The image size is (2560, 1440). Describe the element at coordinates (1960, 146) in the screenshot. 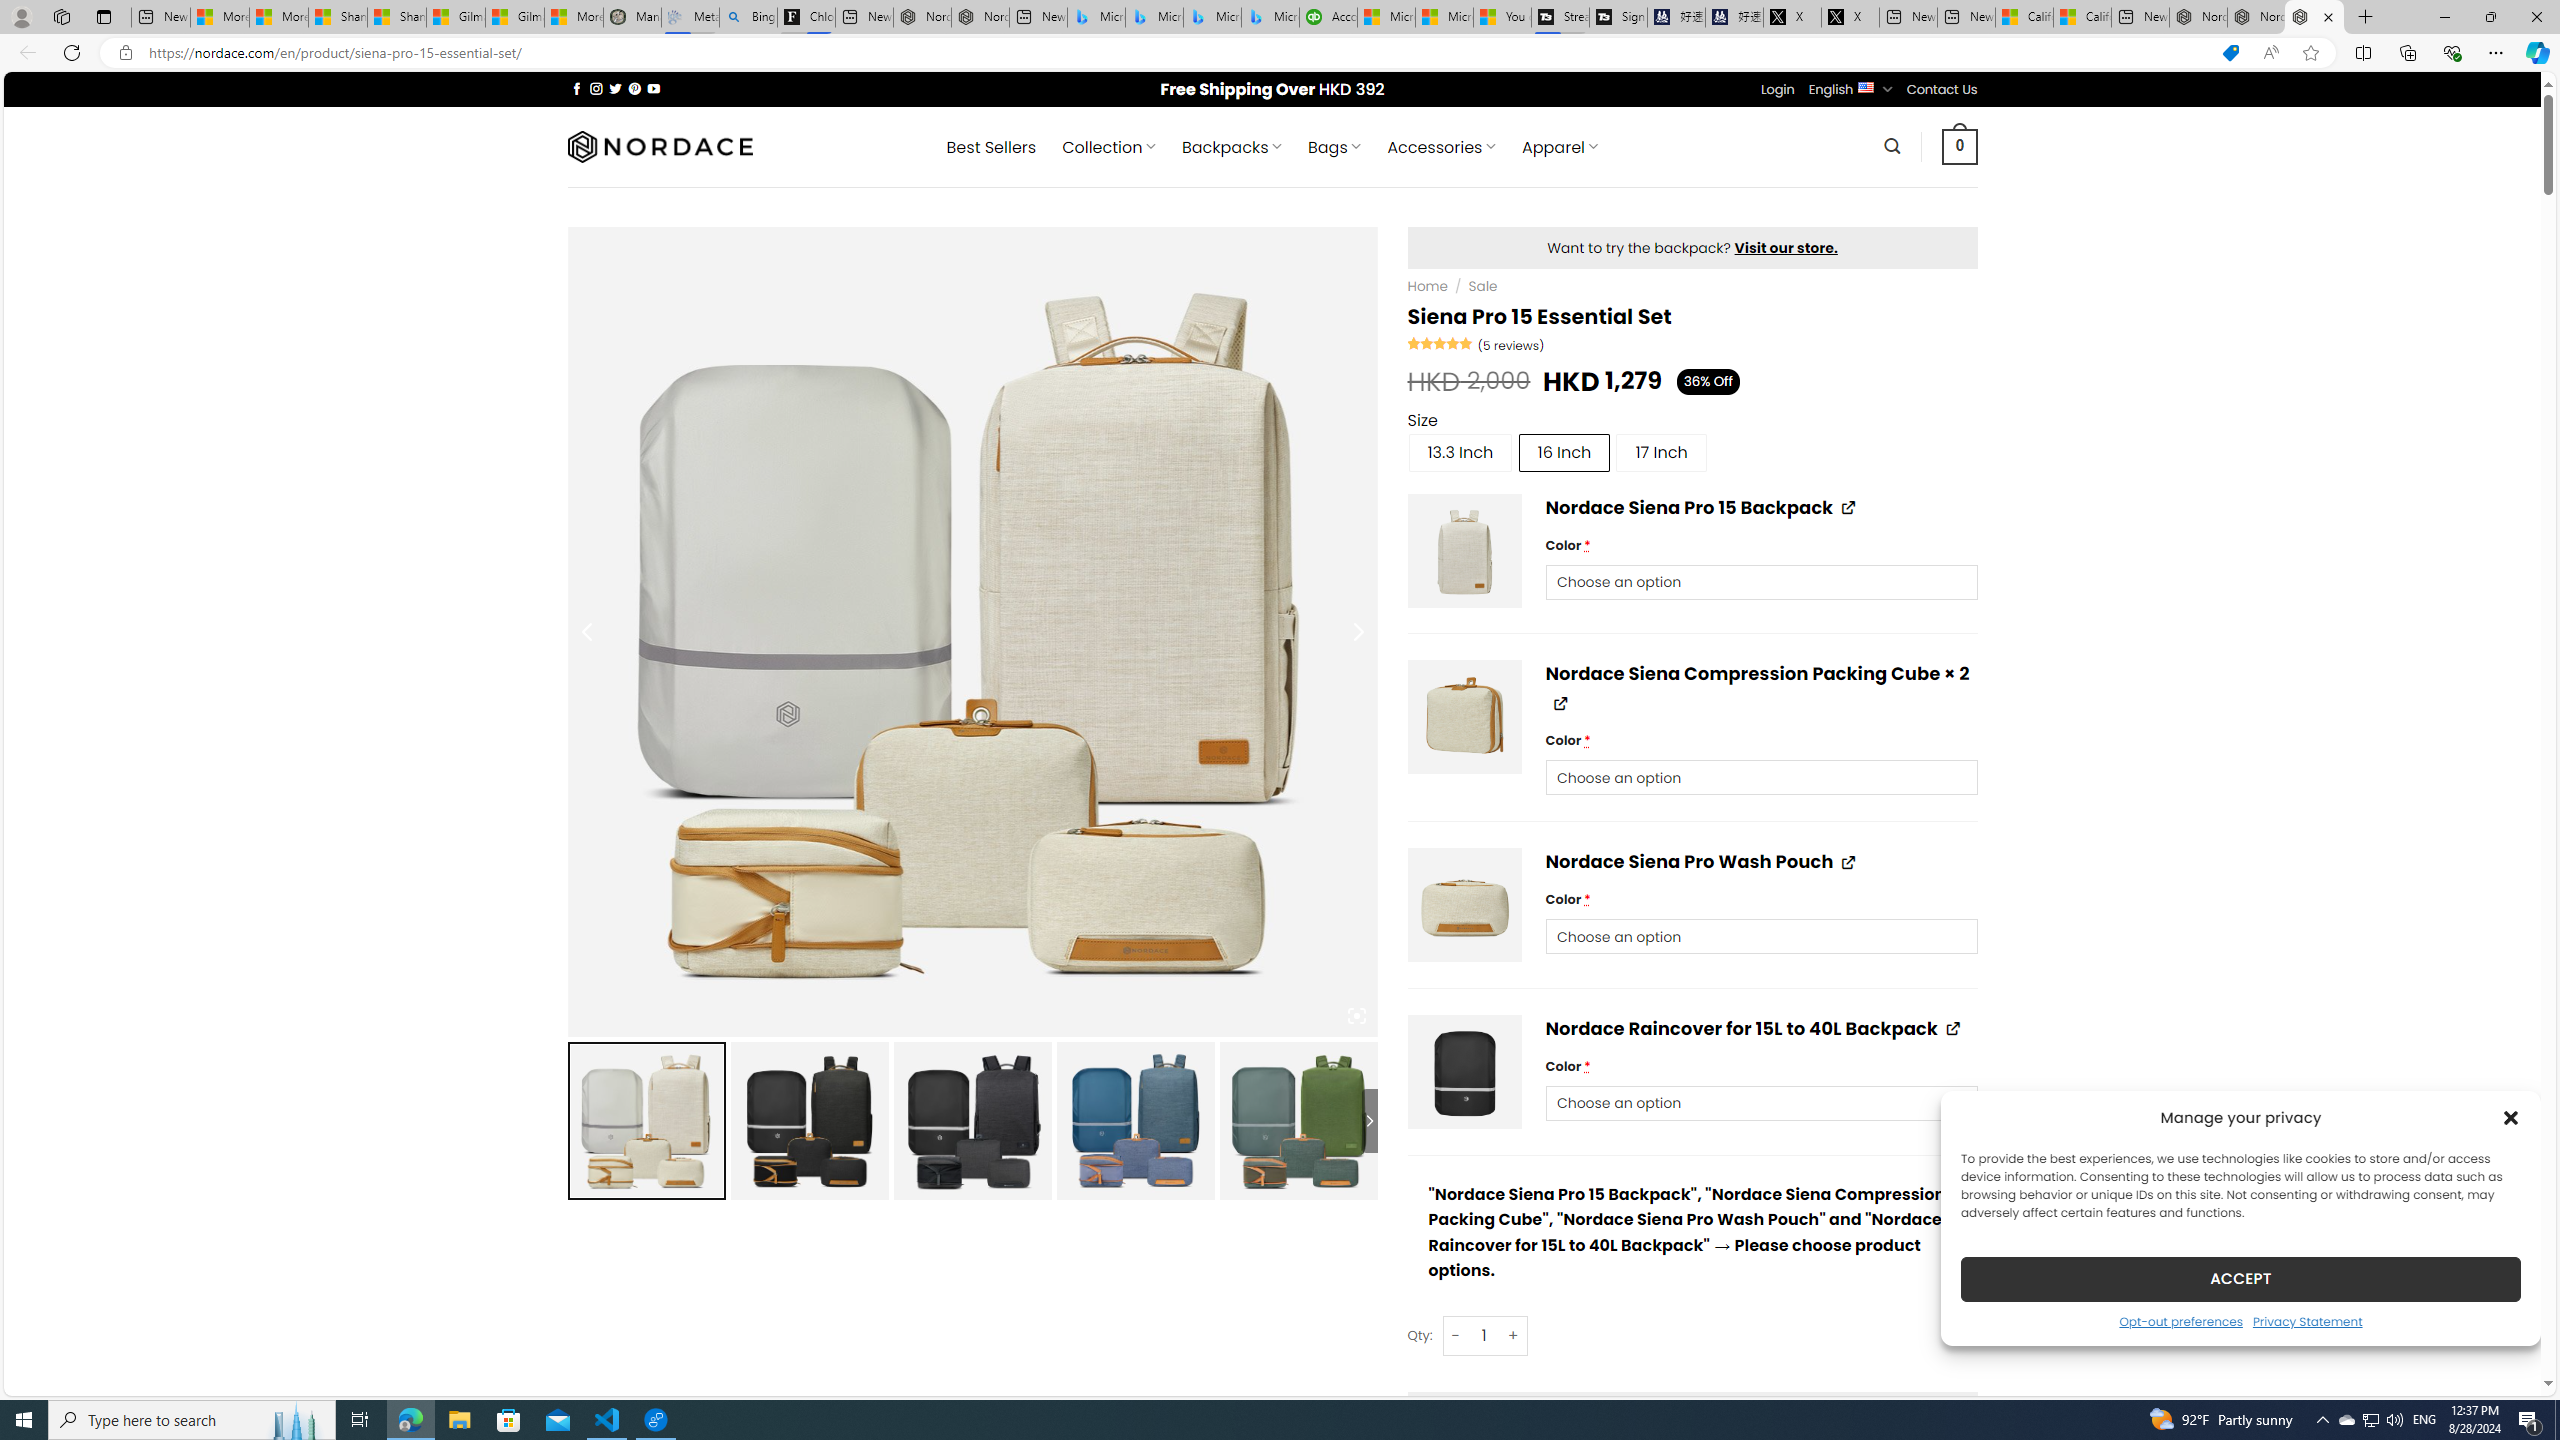

I see ` 0 ` at that location.